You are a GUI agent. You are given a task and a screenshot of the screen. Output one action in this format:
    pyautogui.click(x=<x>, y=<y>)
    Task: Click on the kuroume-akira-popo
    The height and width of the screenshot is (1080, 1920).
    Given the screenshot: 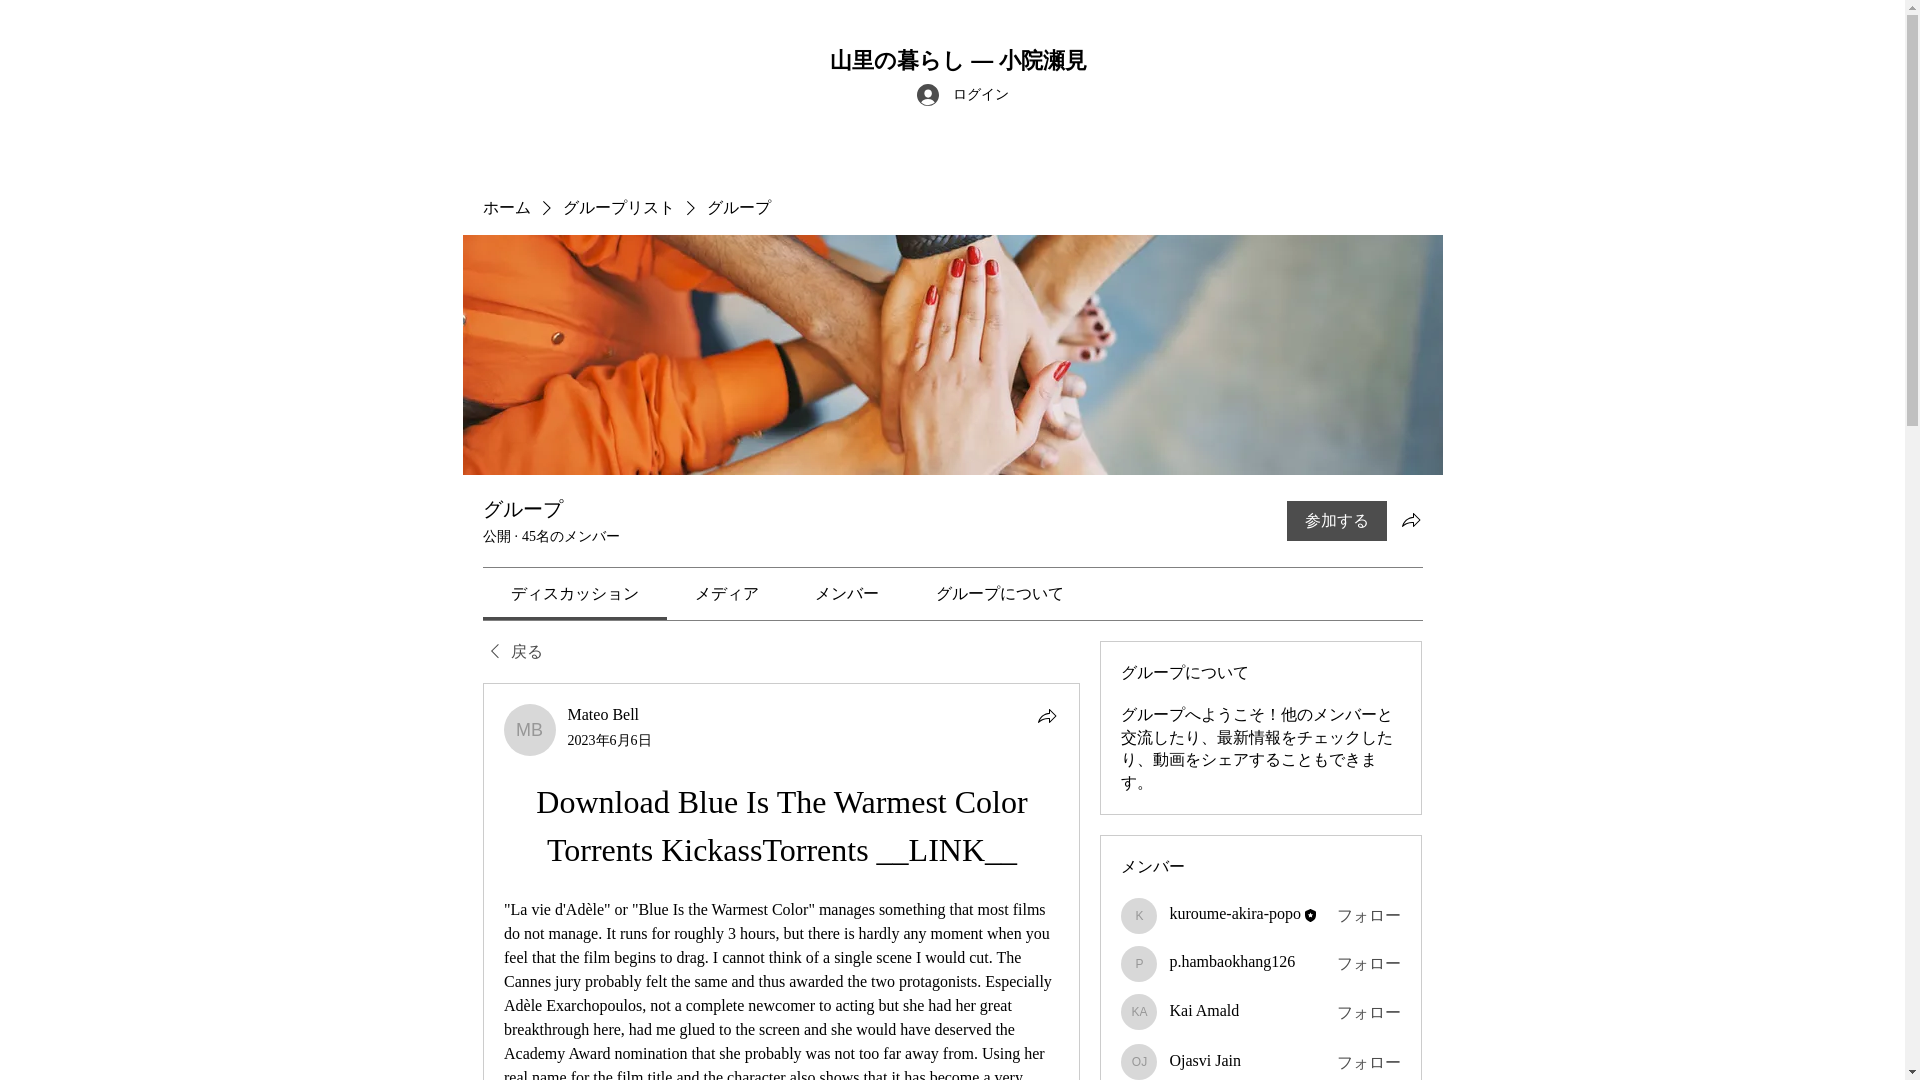 What is the action you would take?
    pyautogui.click(x=1139, y=916)
    